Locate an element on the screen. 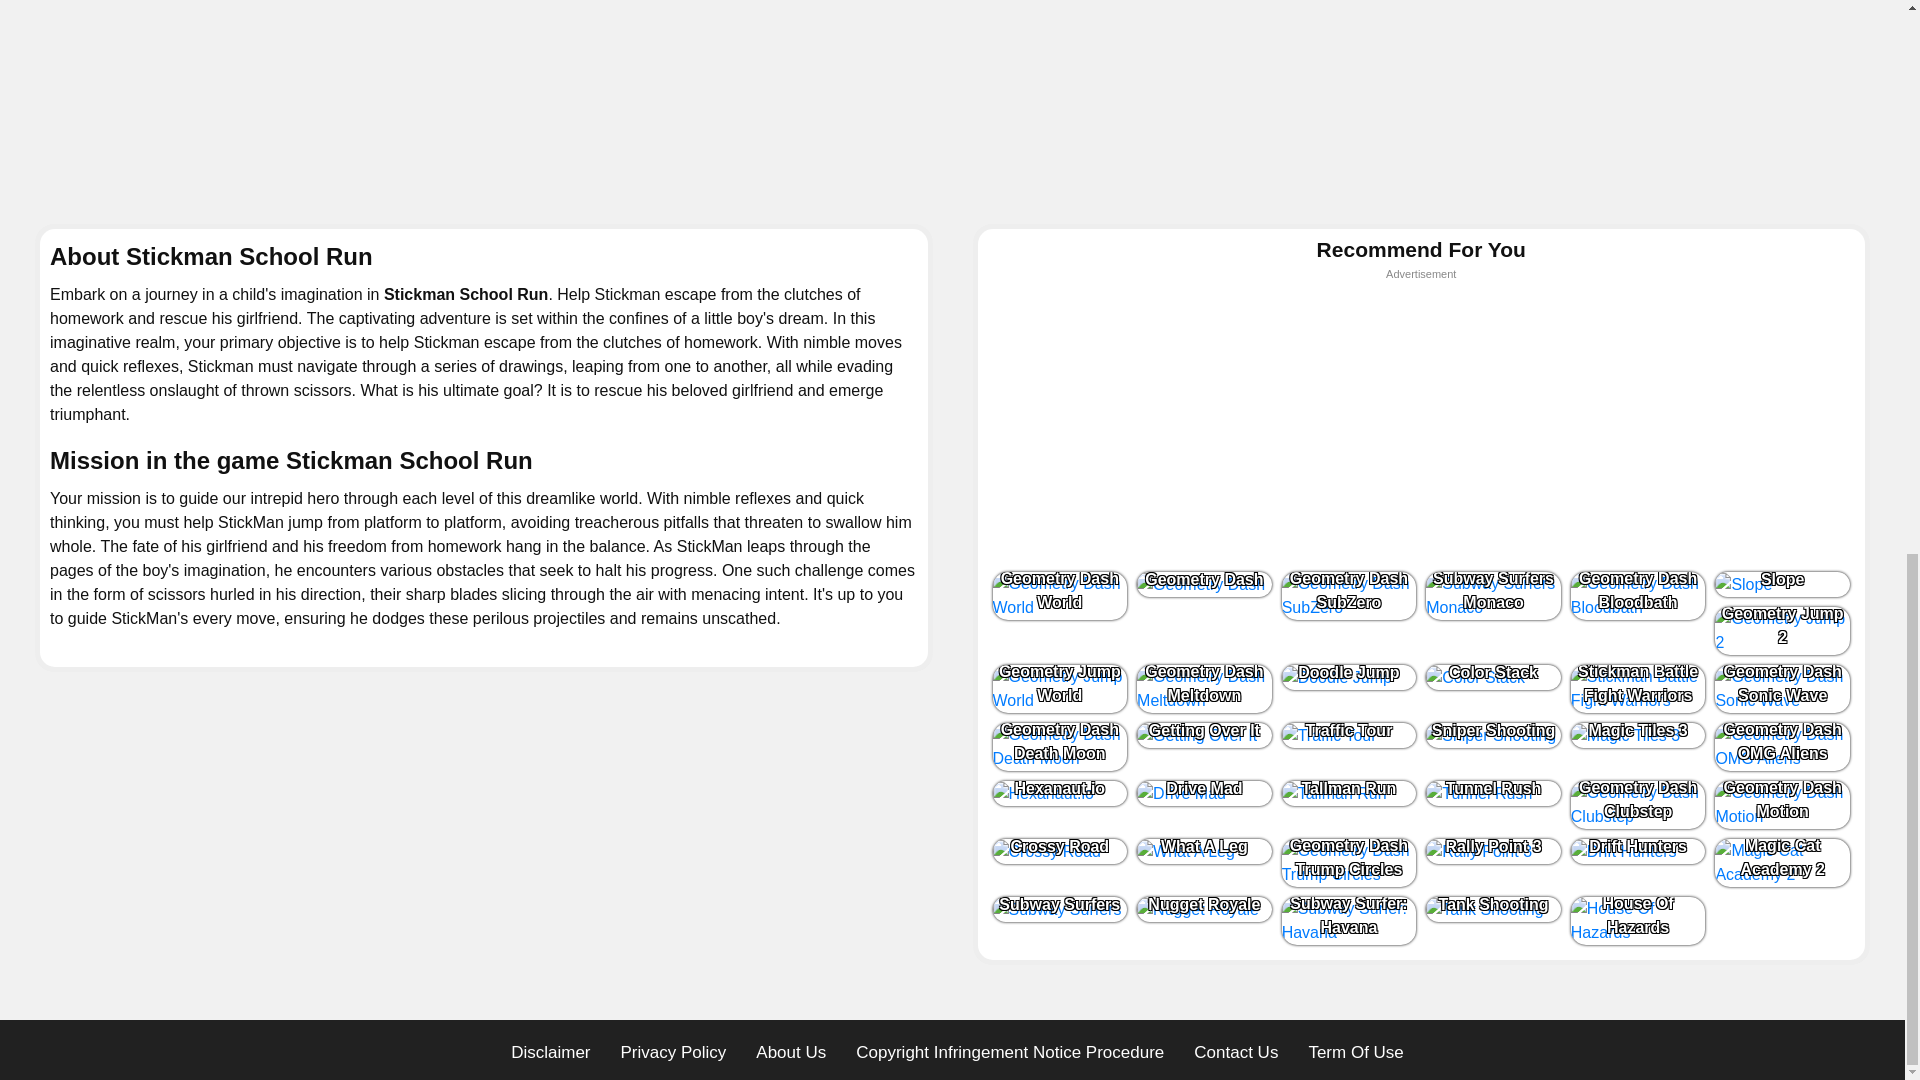 This screenshot has height=1080, width=1920. Geometry Dash is located at coordinates (1204, 584).